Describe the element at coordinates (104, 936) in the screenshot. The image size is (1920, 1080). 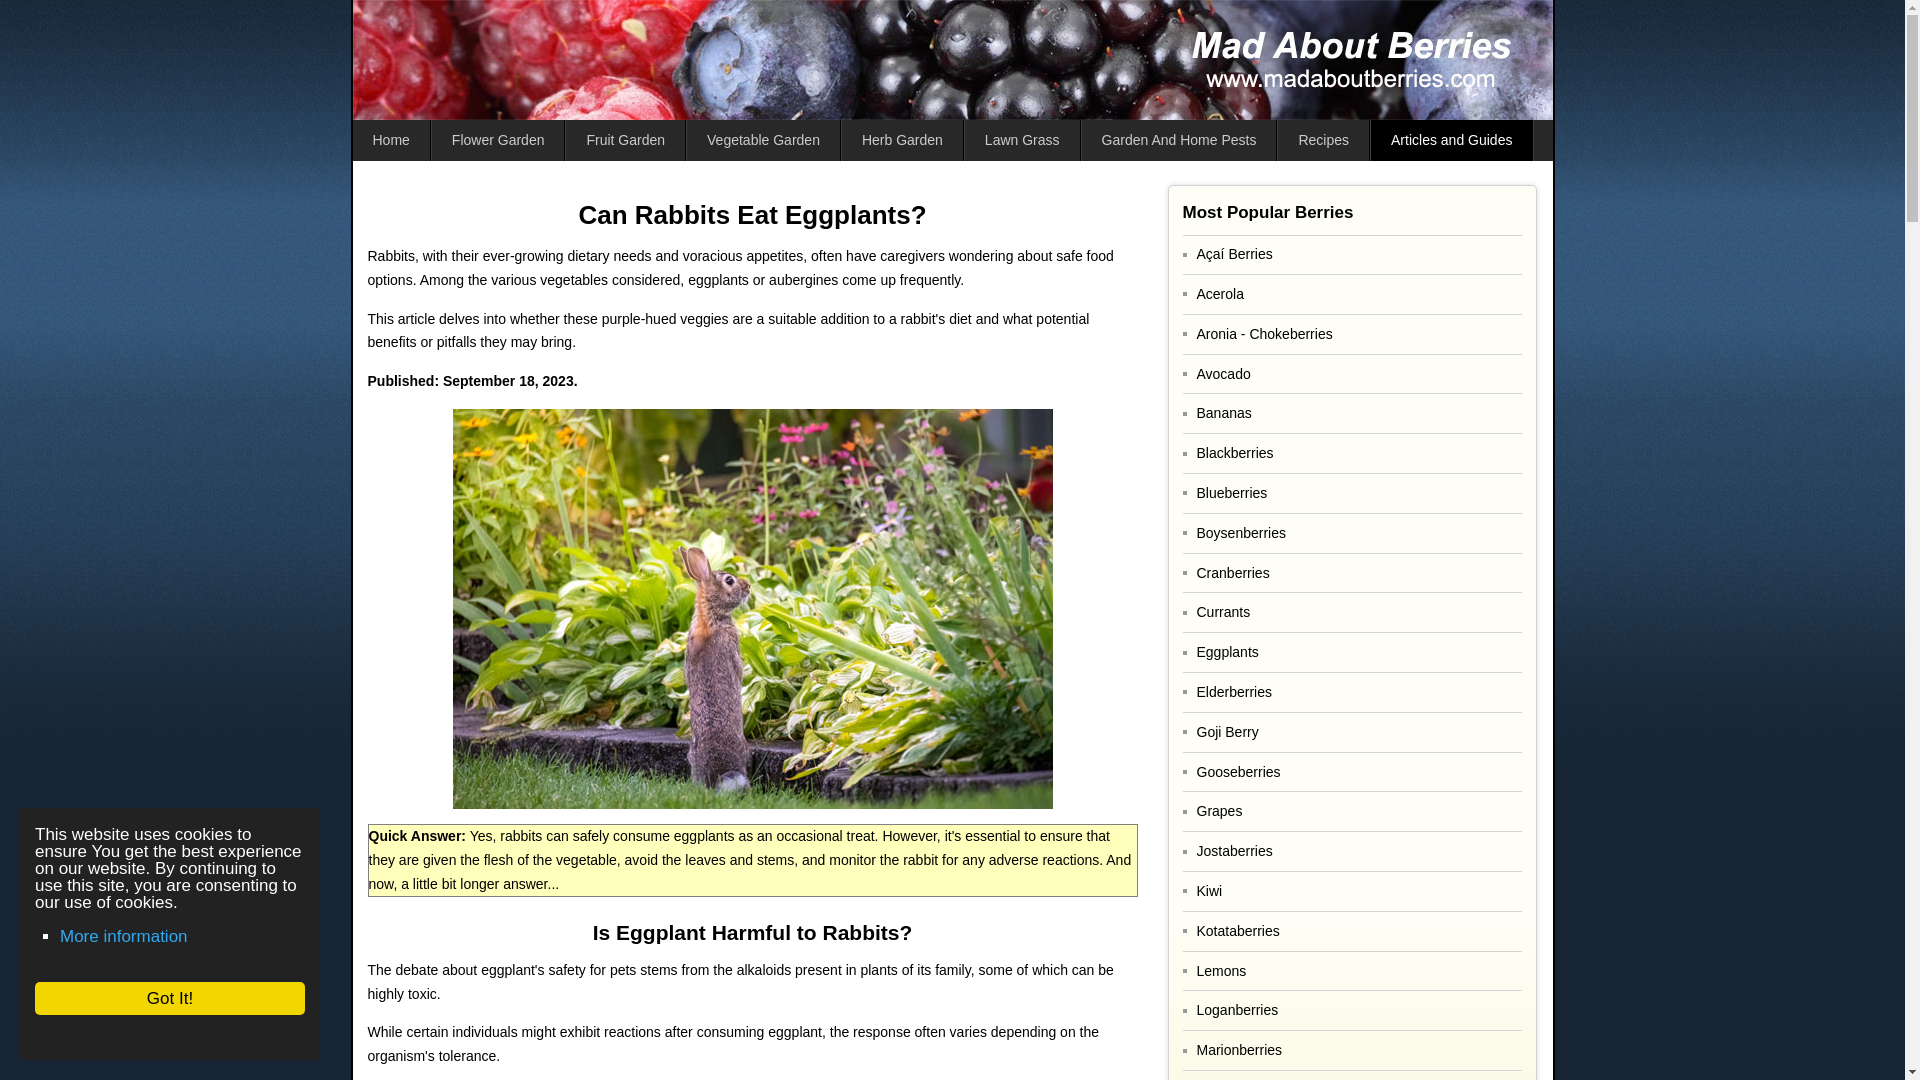
I see `More information` at that location.